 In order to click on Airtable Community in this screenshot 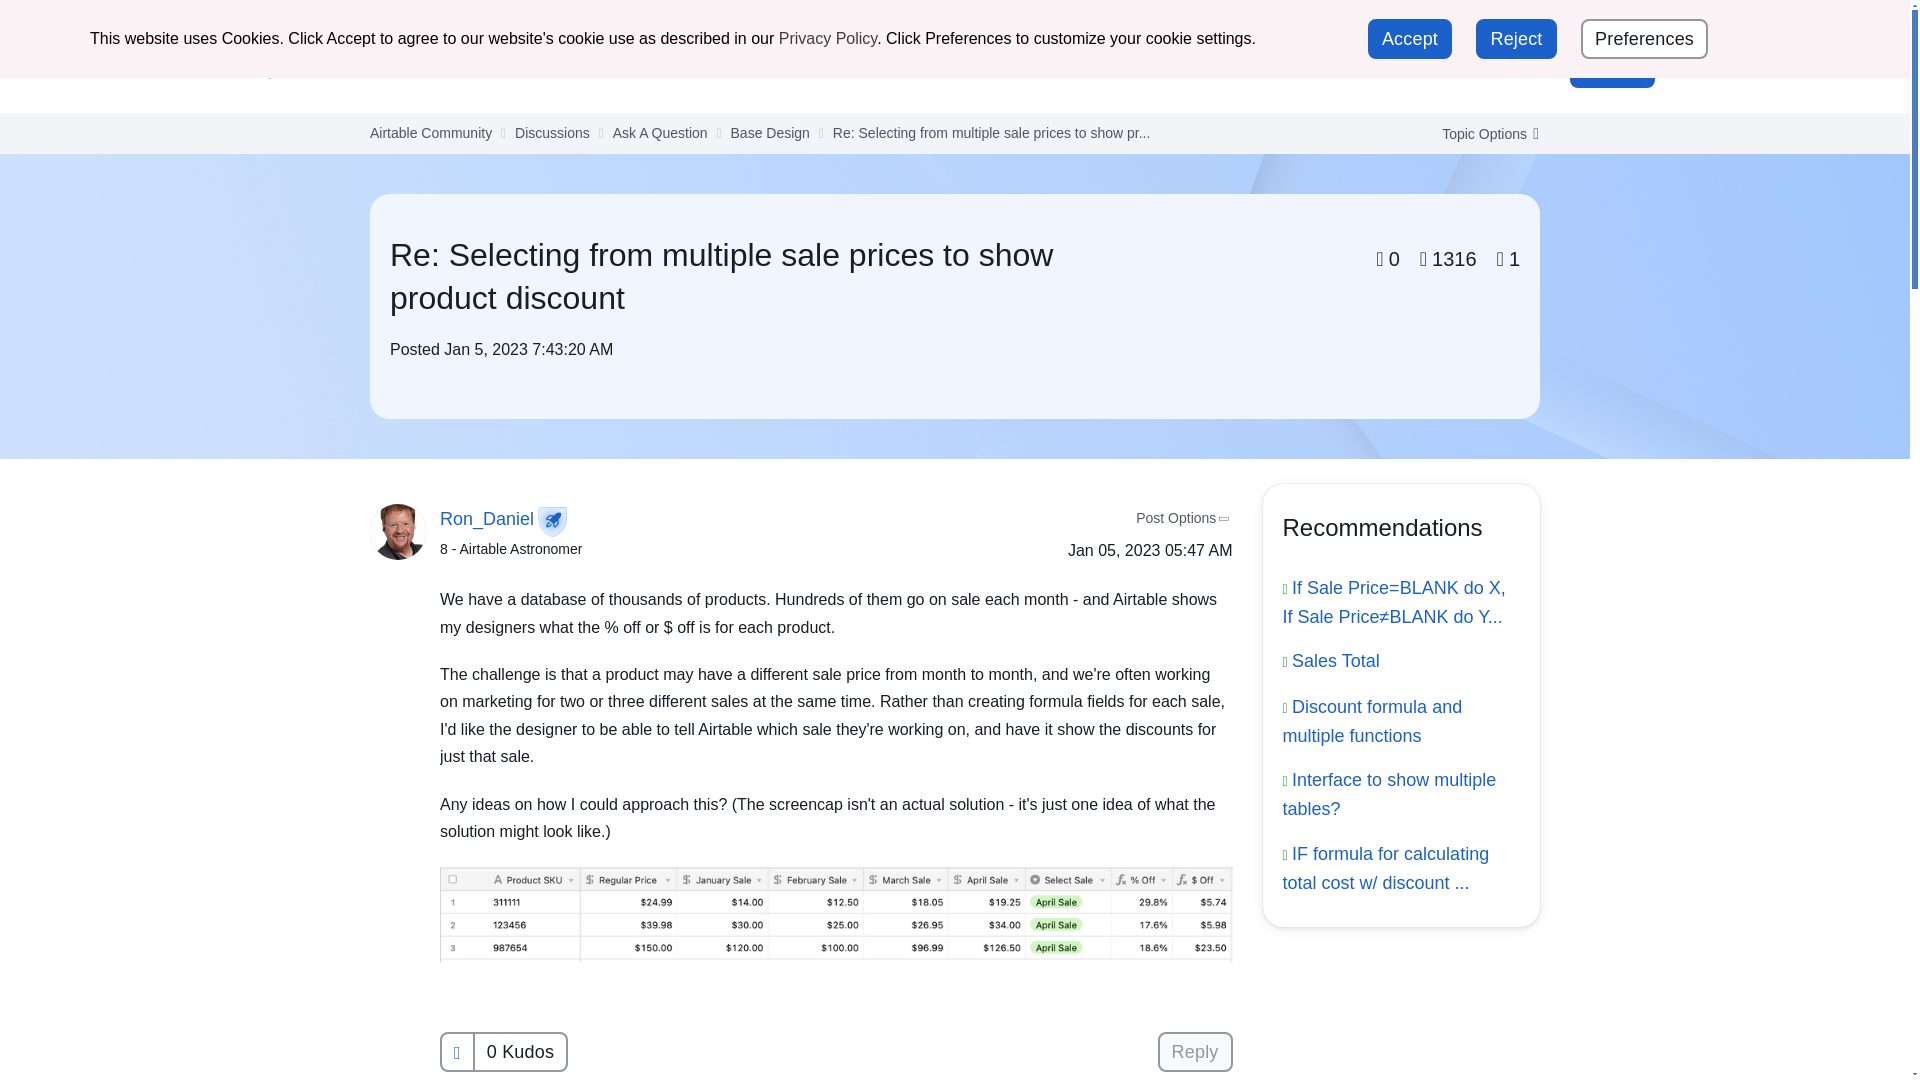, I will do `click(355, 68)`.